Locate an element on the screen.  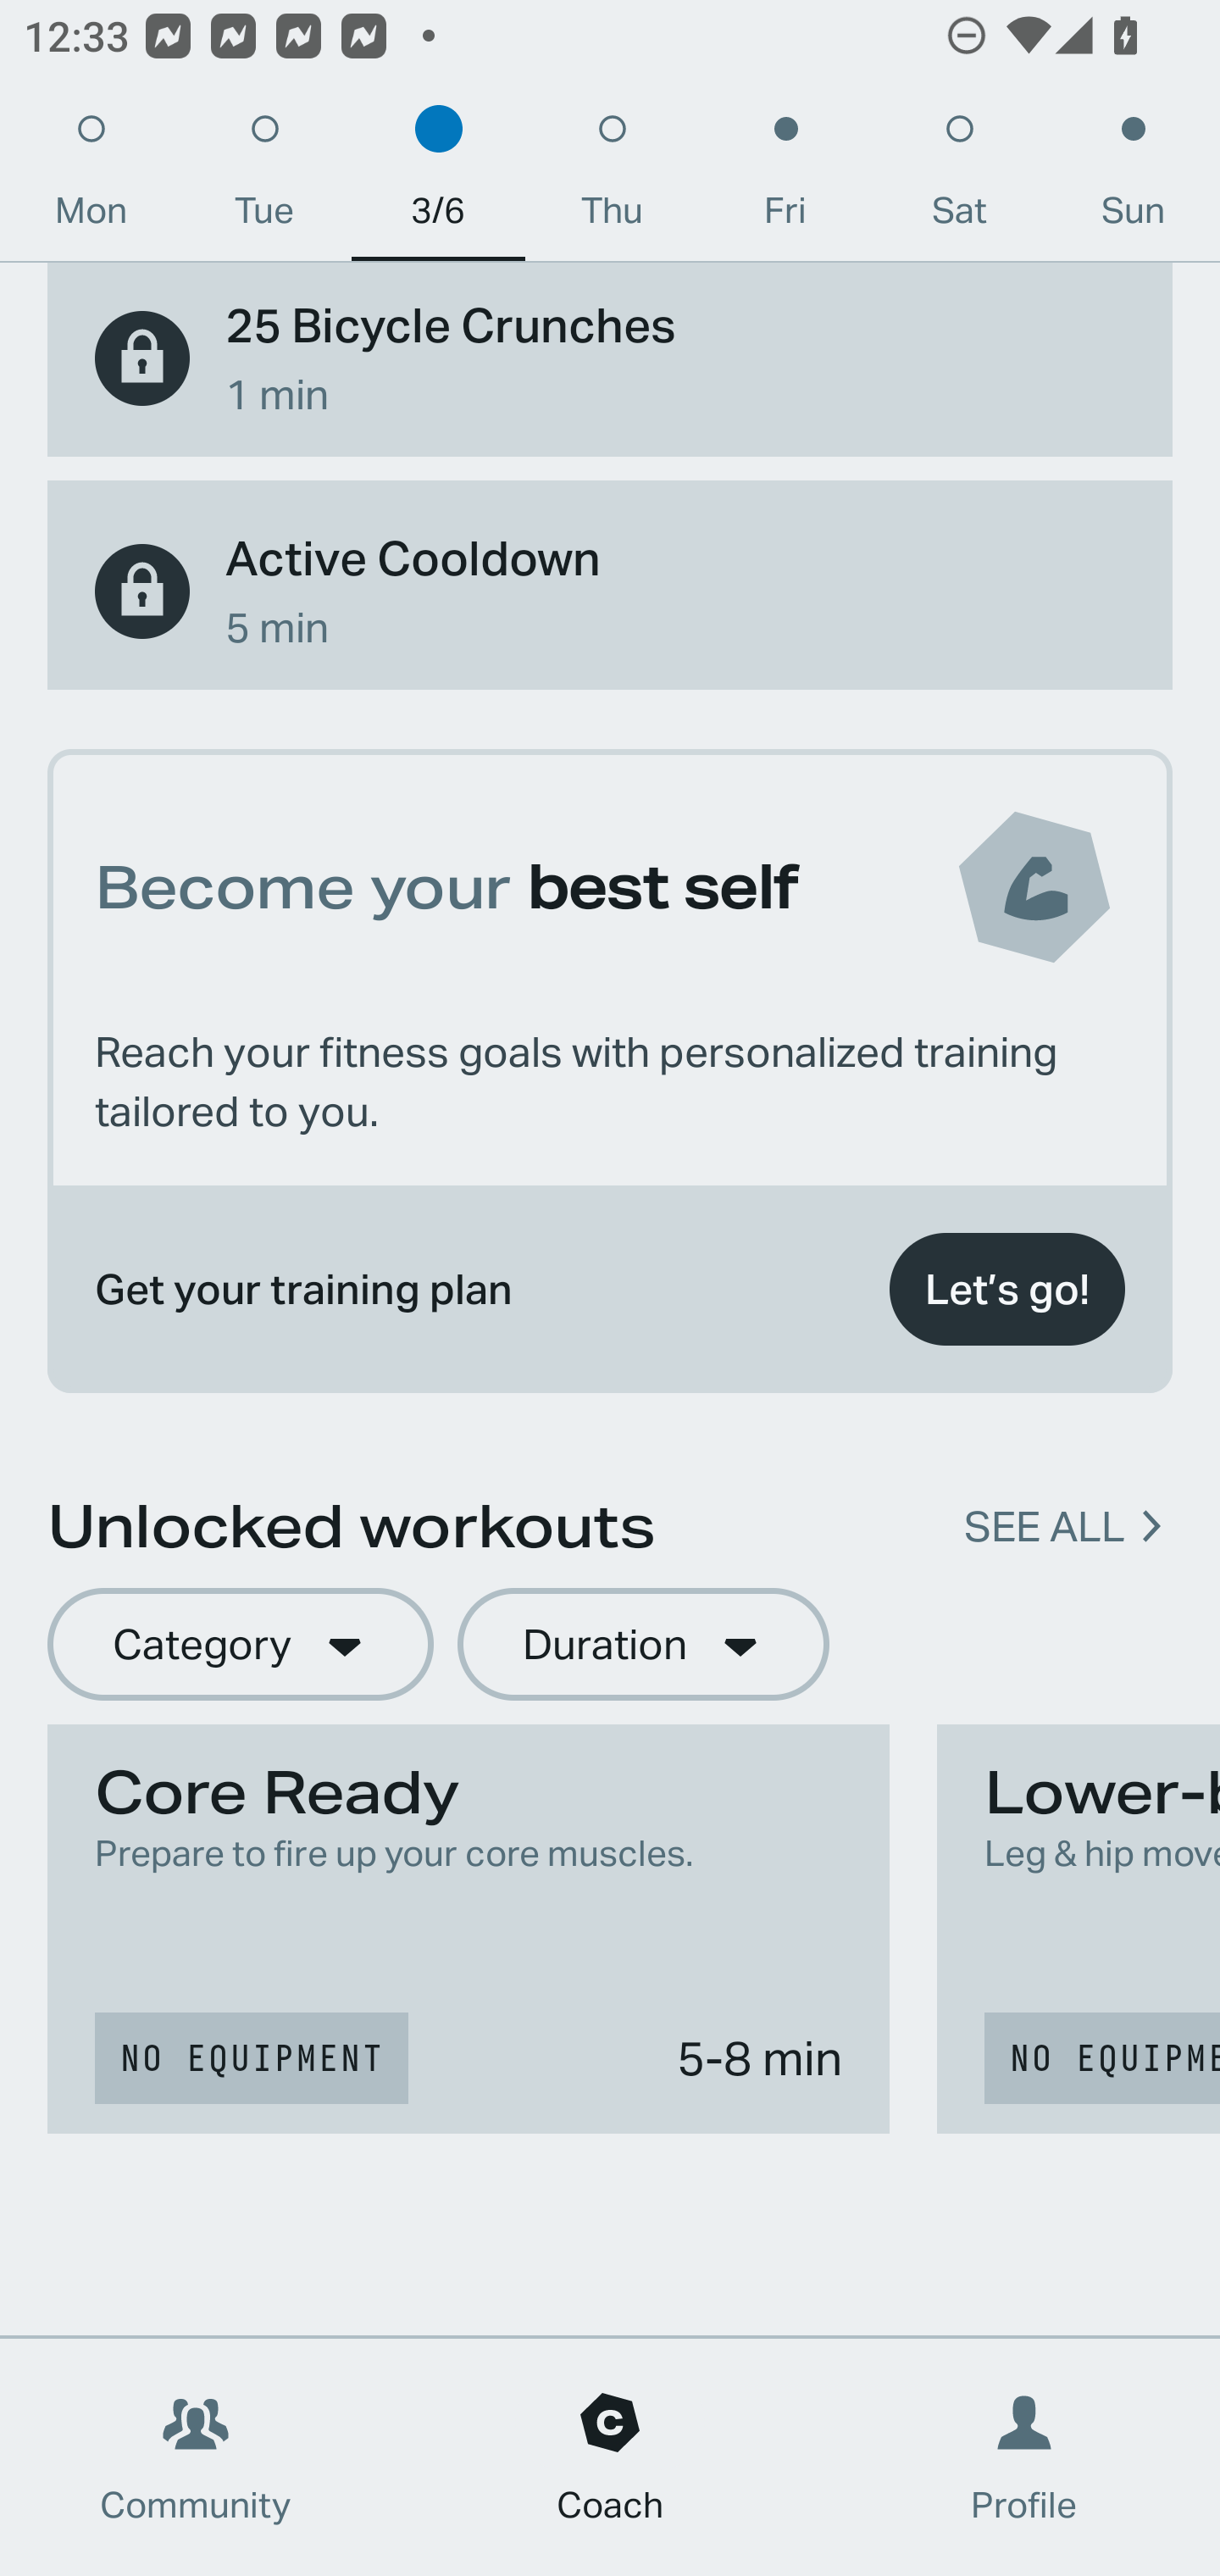
Category is located at coordinates (240, 1644).